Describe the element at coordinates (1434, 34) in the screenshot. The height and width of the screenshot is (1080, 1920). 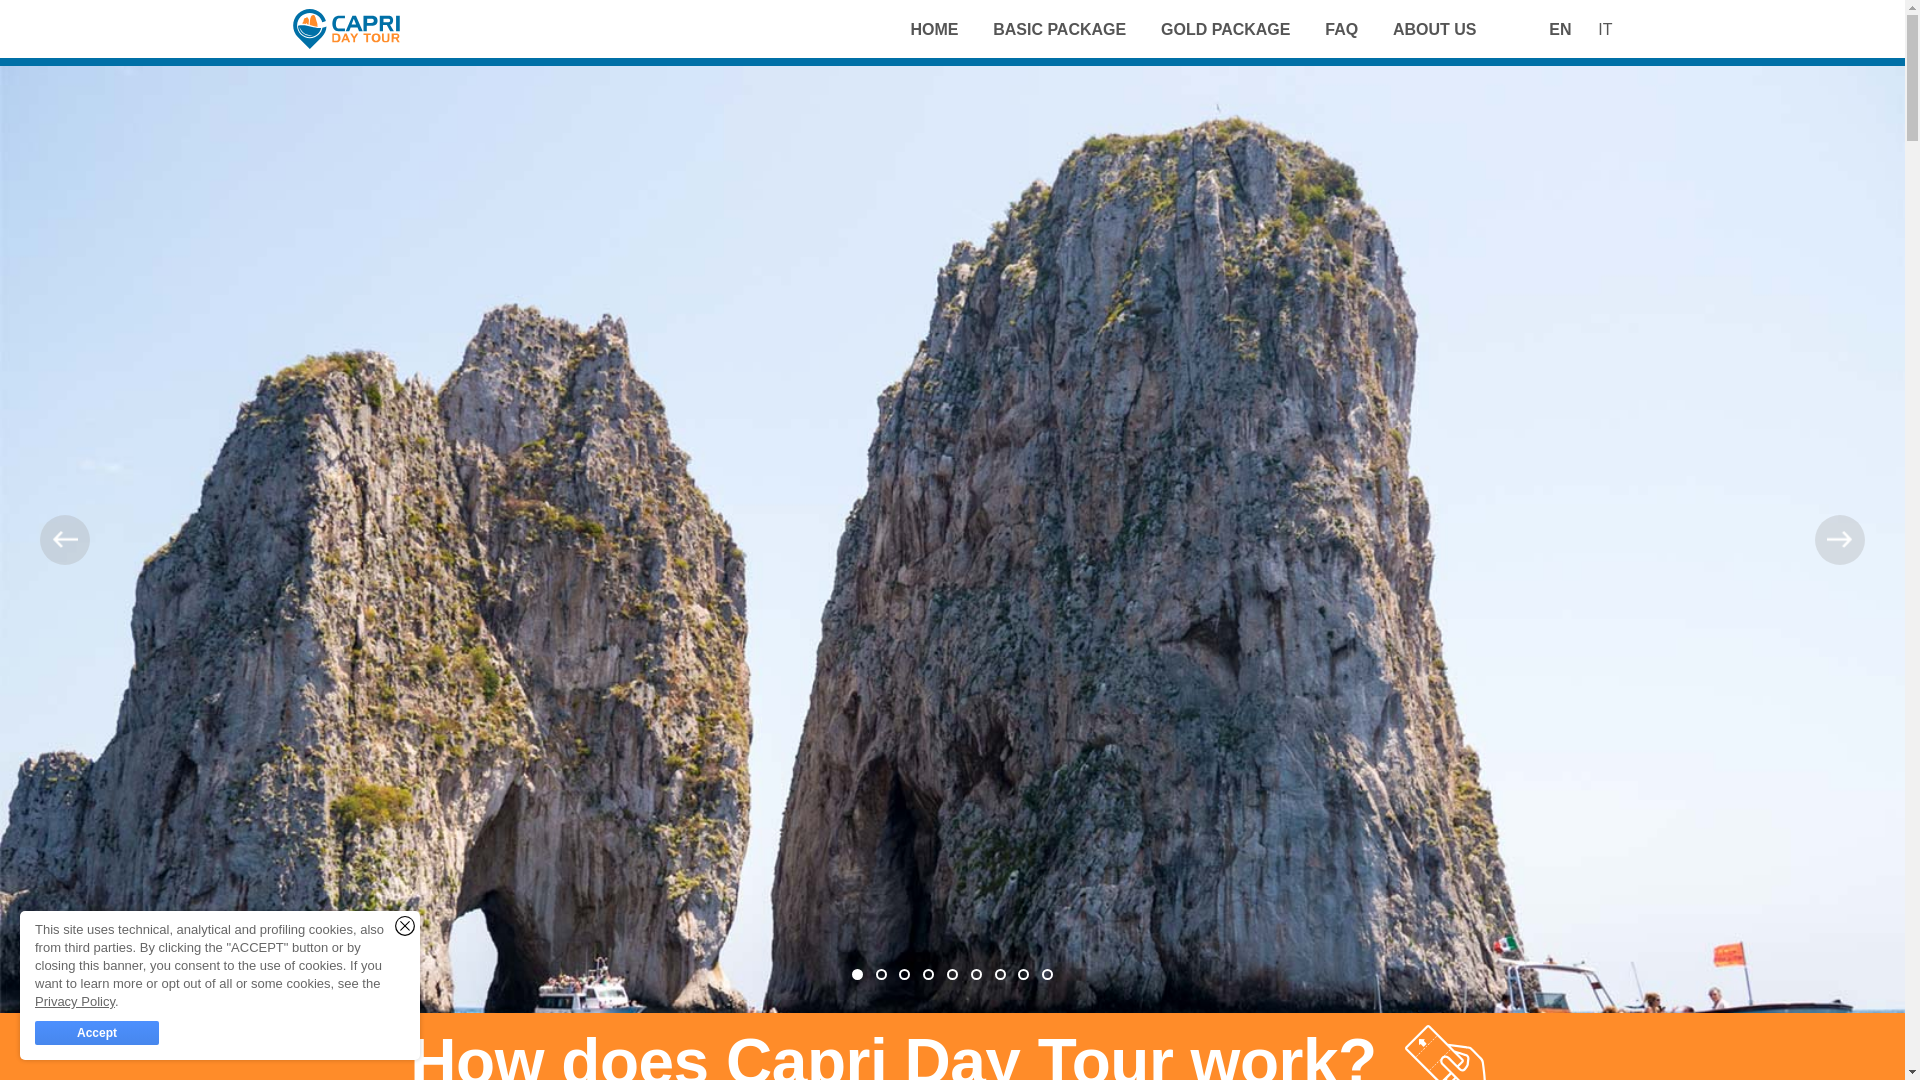
I see `ABOUT US` at that location.